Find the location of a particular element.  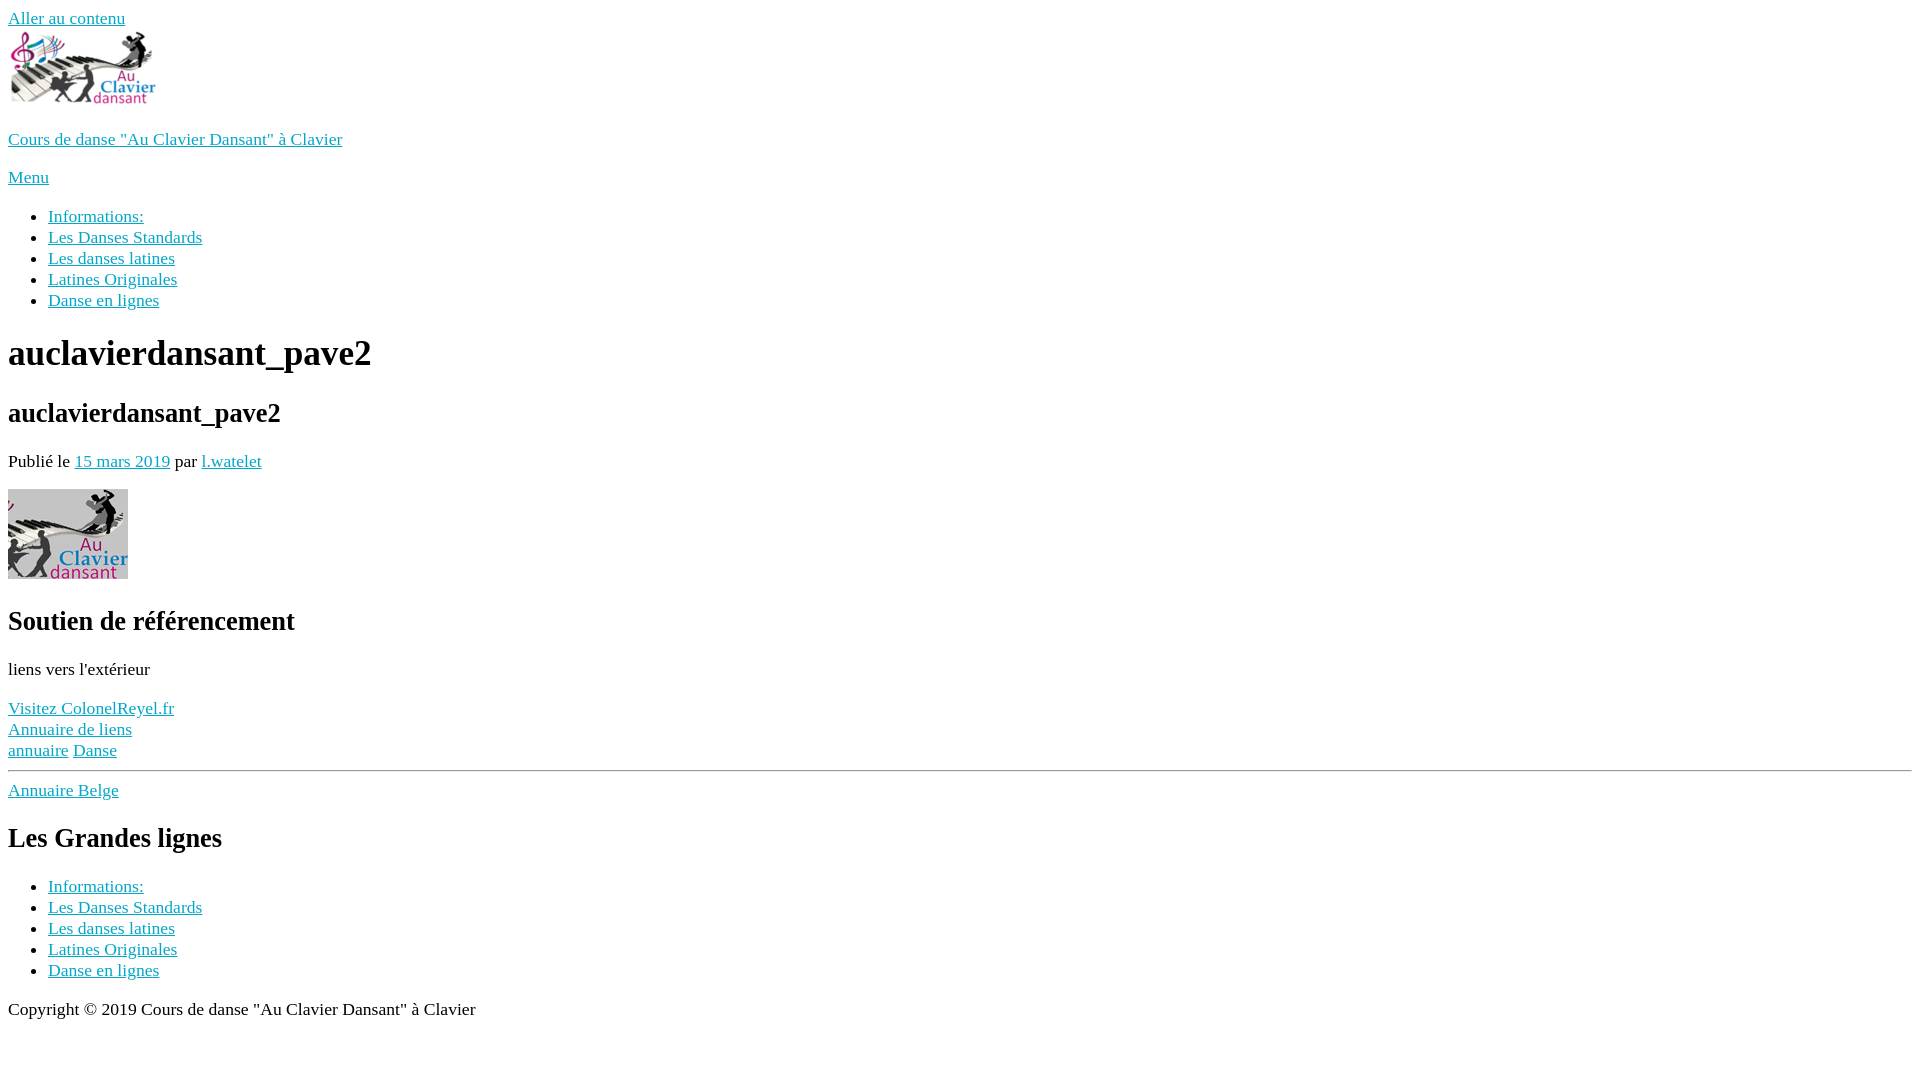

Visitez ColonelReyel.fr is located at coordinates (91, 708).